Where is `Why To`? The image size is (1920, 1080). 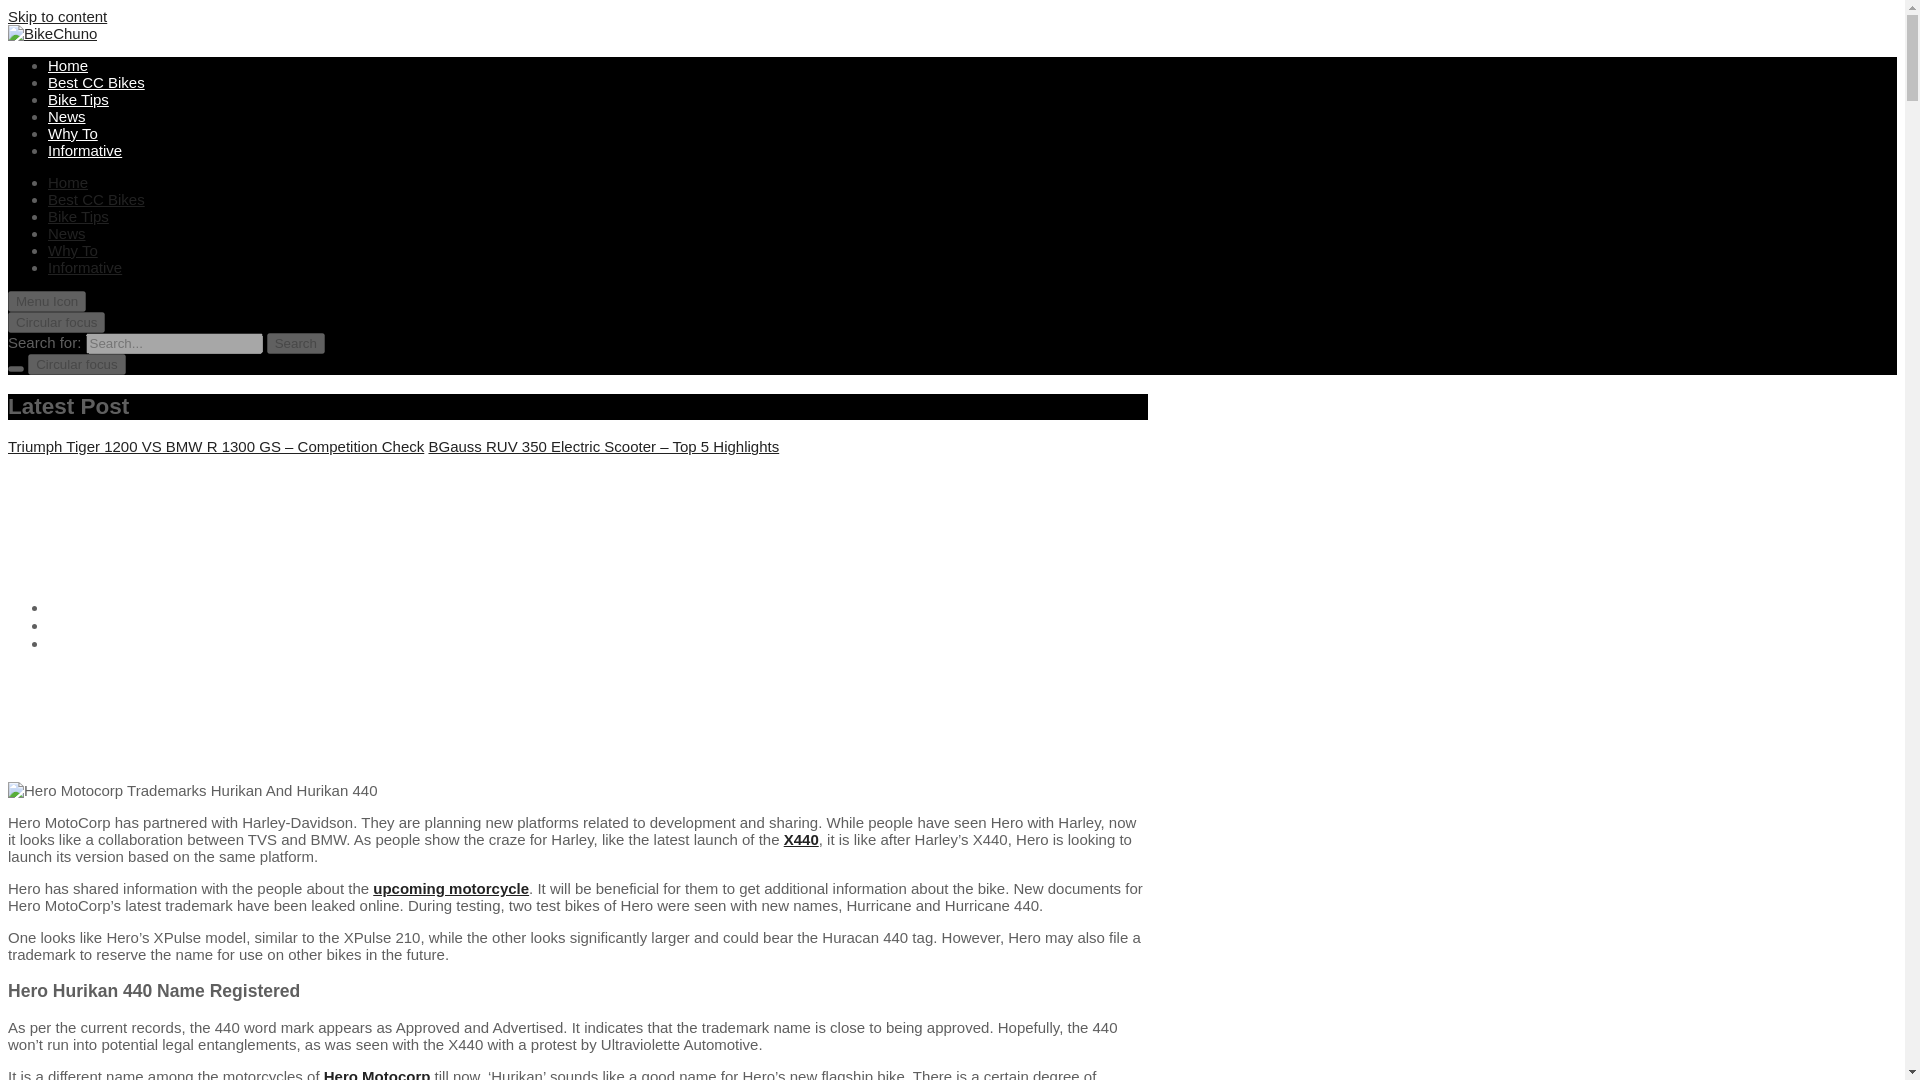
Why To is located at coordinates (72, 133).